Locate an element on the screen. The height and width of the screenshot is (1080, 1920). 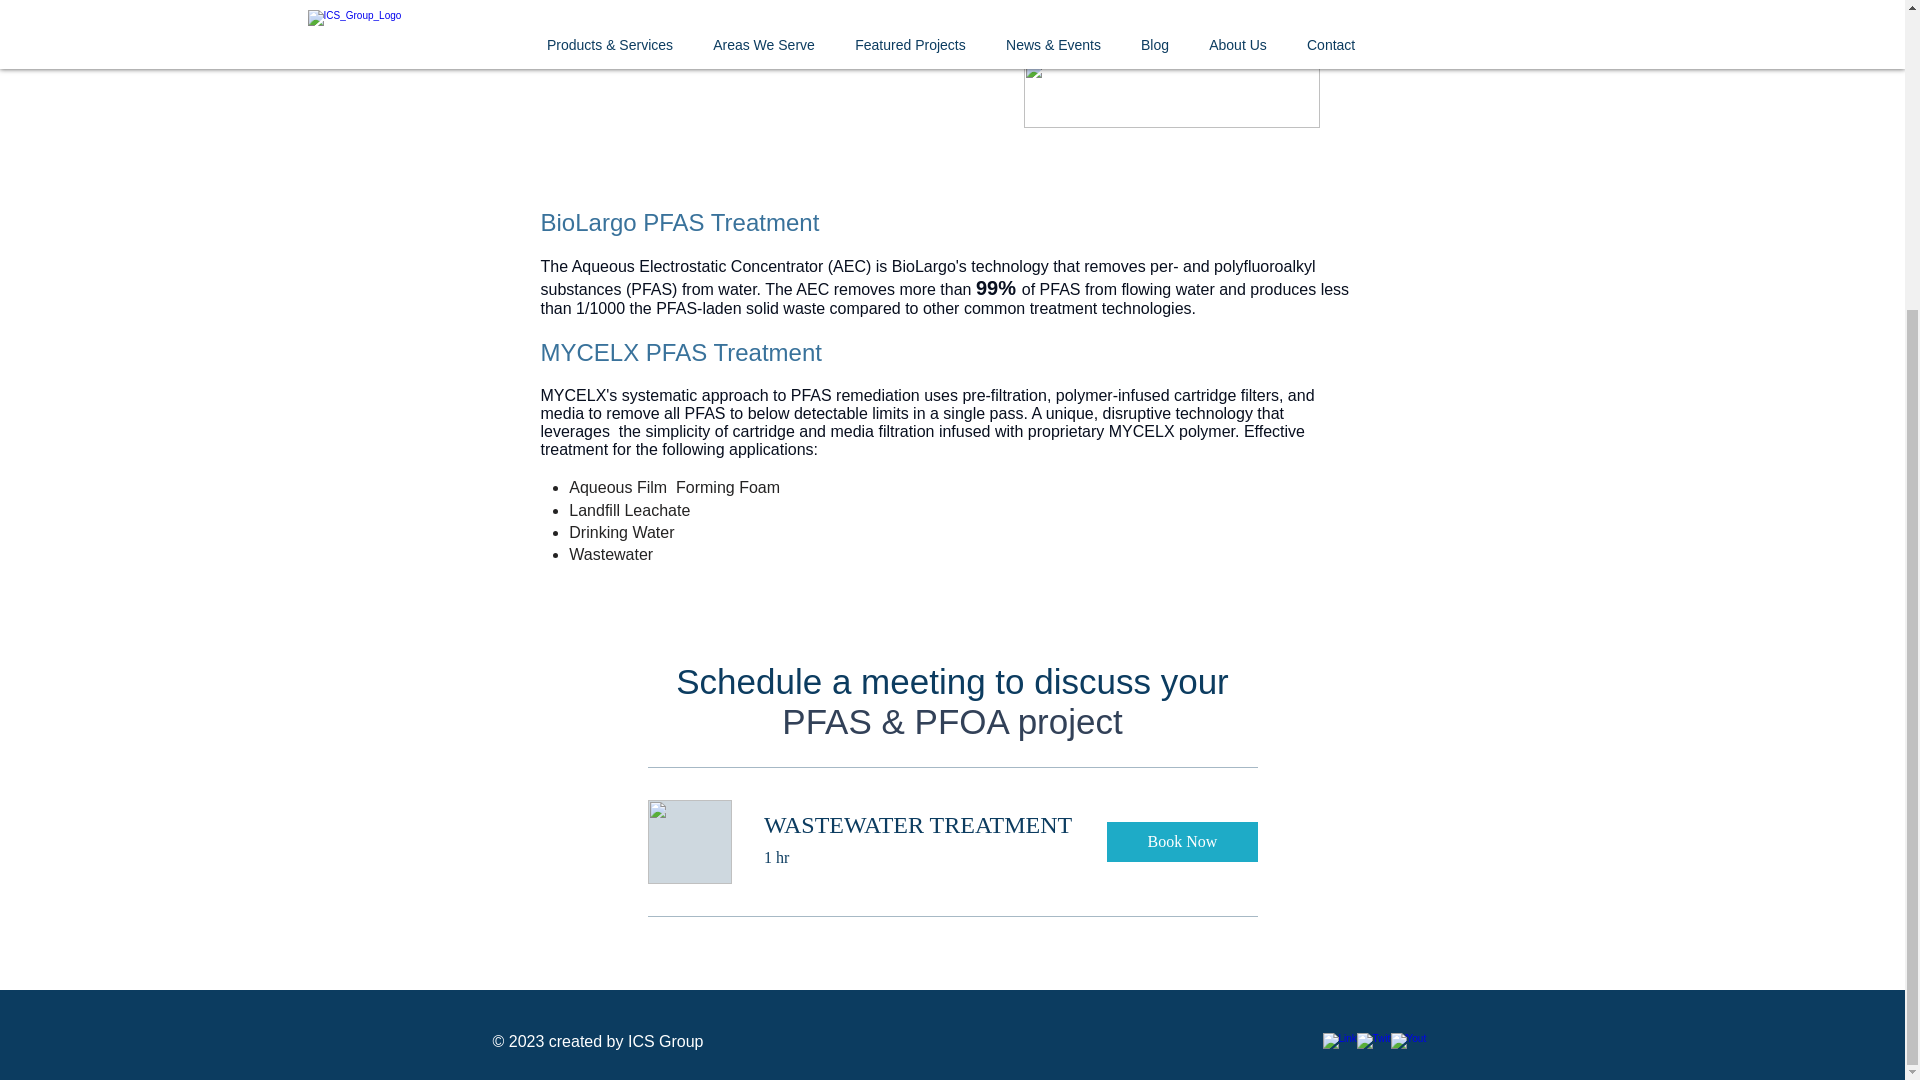
WASTEWATER TREATMENT is located at coordinates (920, 826).